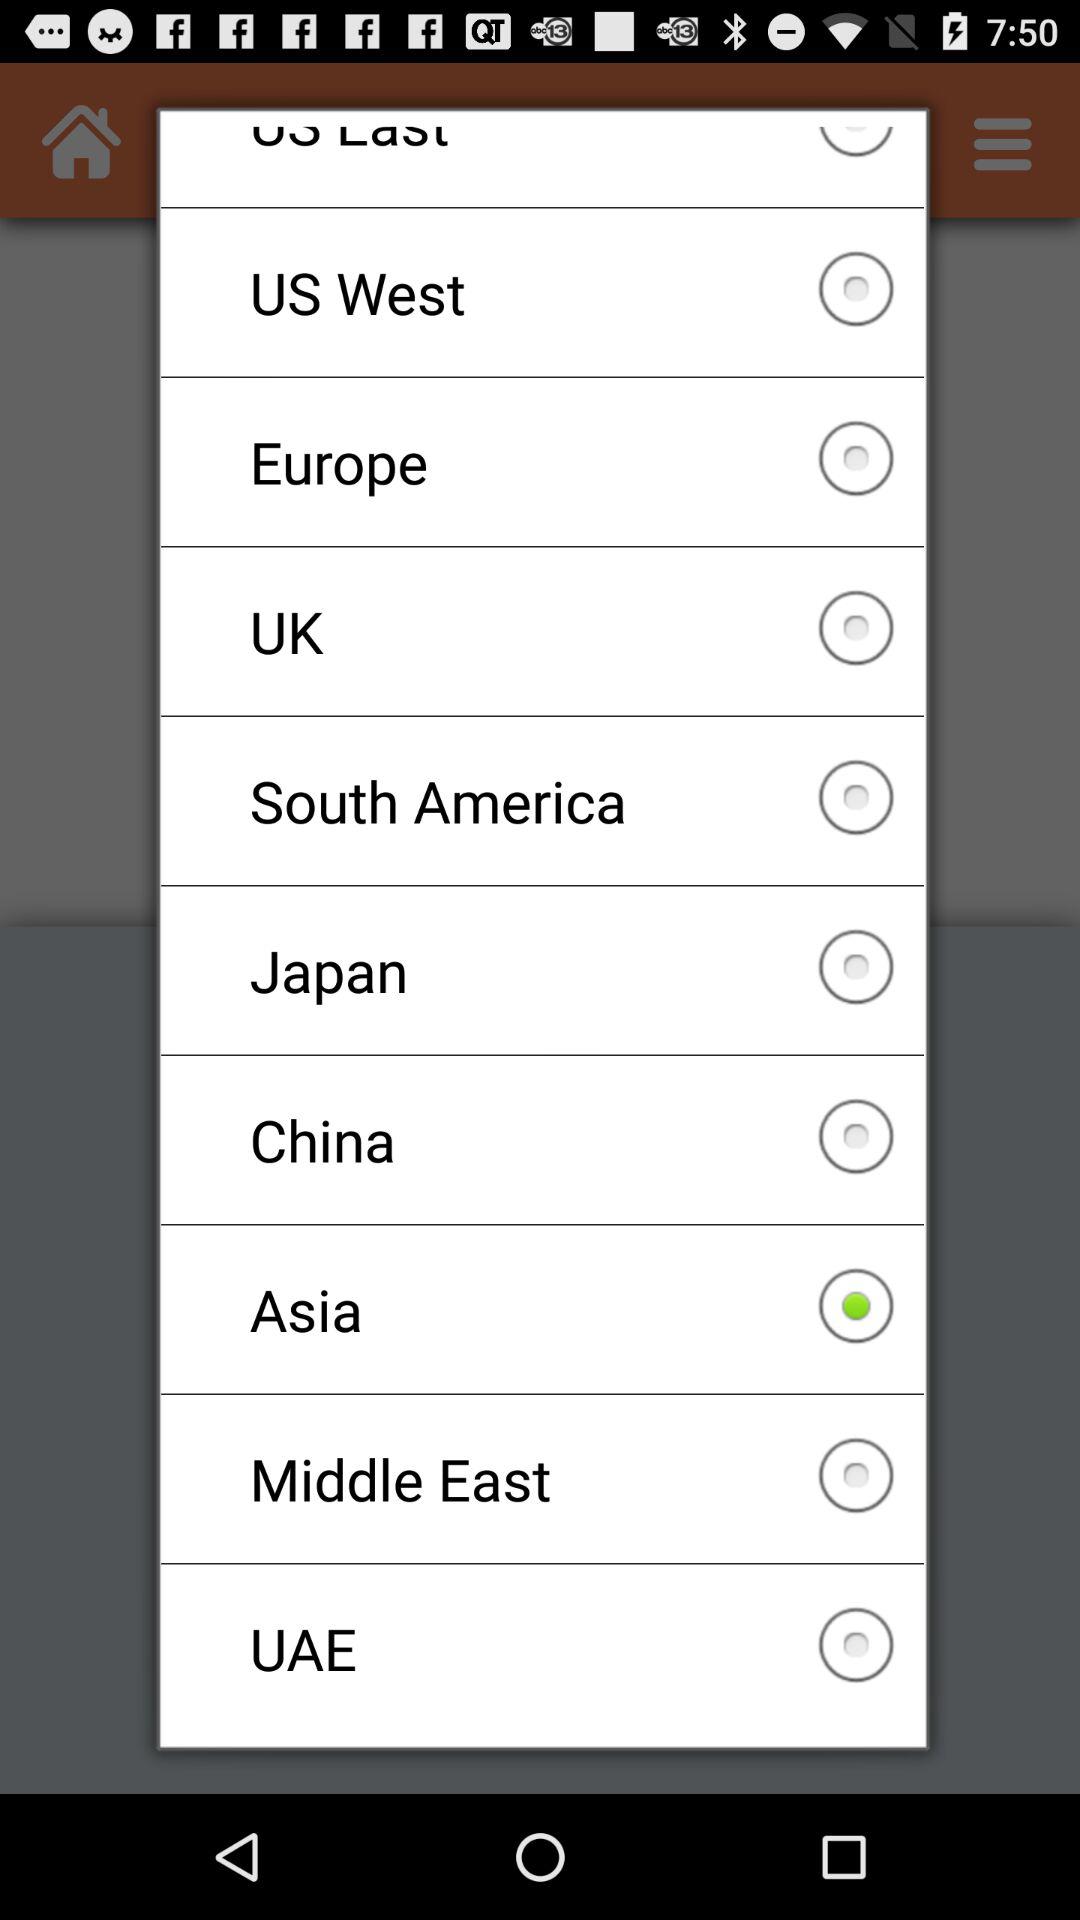  What do you see at coordinates (542, 970) in the screenshot?
I see `select the checkbox above     china` at bounding box center [542, 970].